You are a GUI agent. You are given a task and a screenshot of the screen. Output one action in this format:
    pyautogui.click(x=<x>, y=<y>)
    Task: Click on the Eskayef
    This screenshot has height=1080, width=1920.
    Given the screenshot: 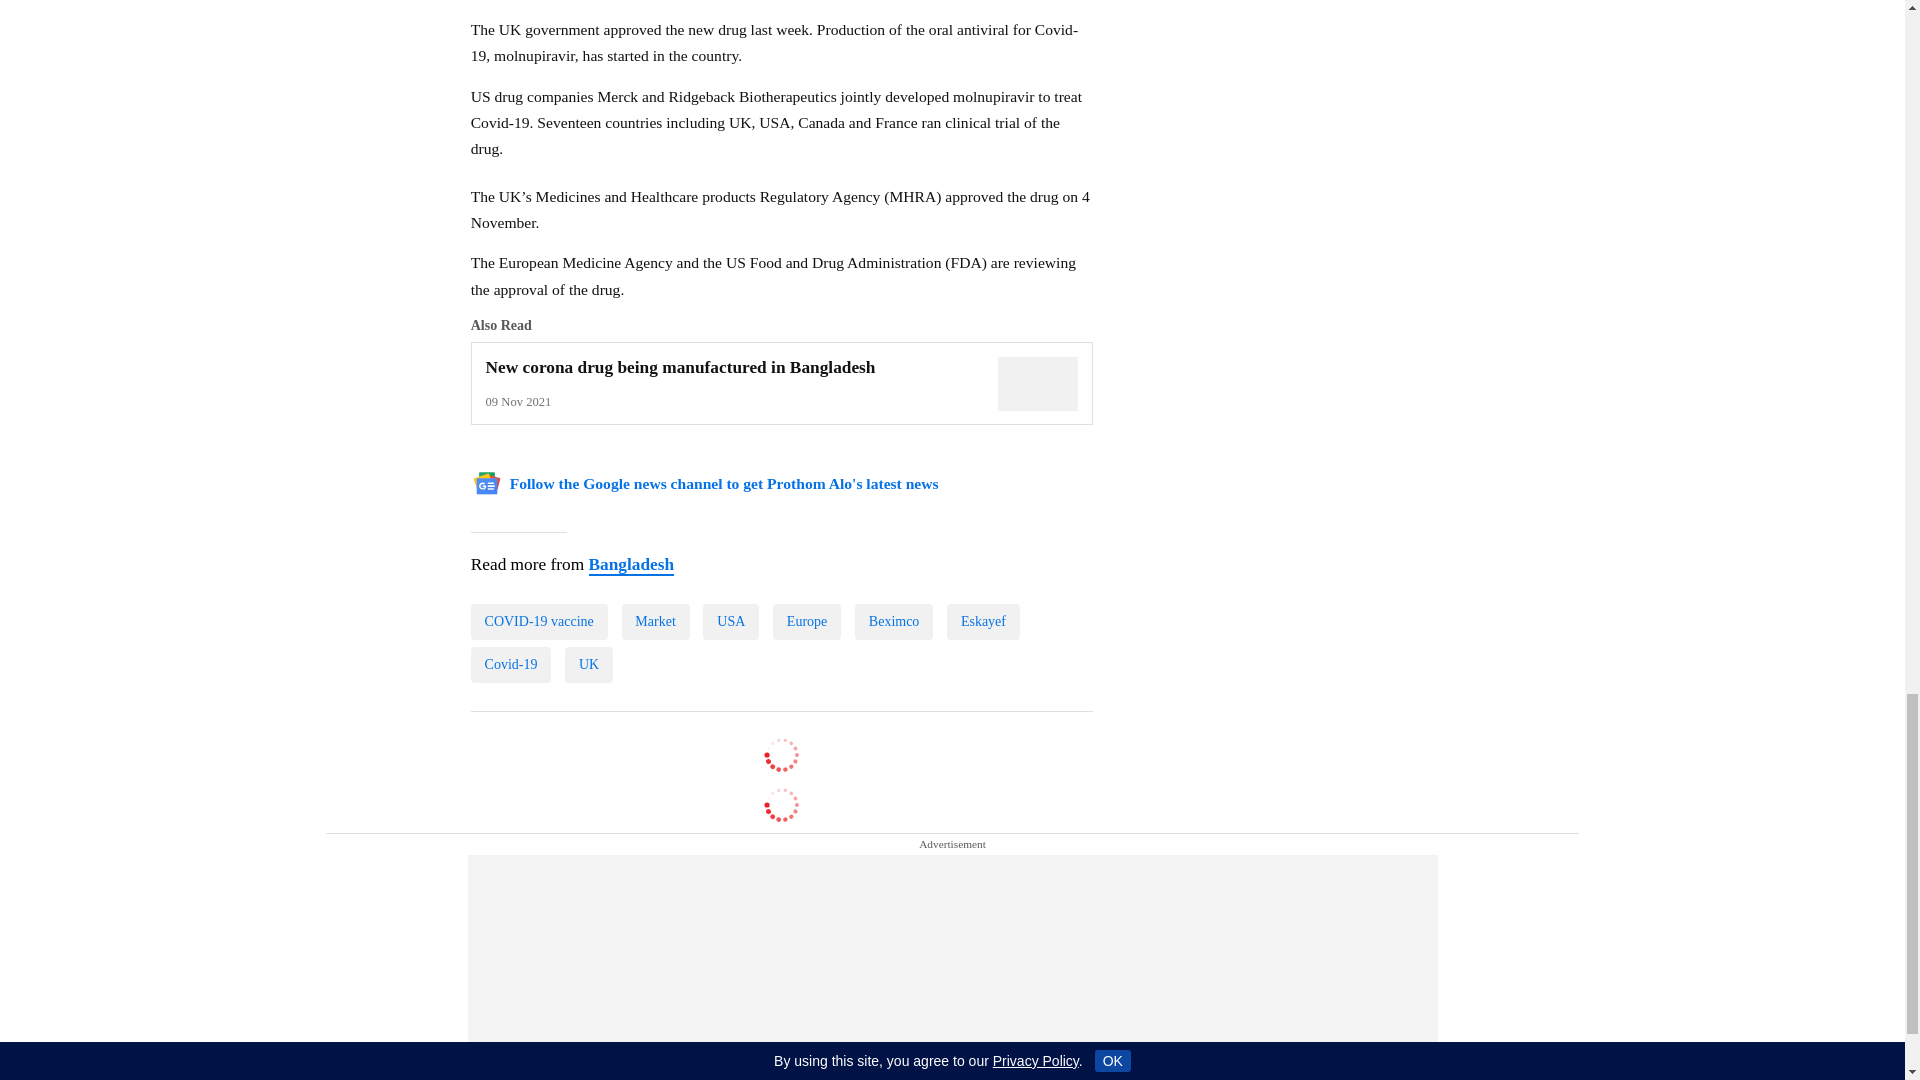 What is the action you would take?
    pyautogui.click(x=982, y=622)
    